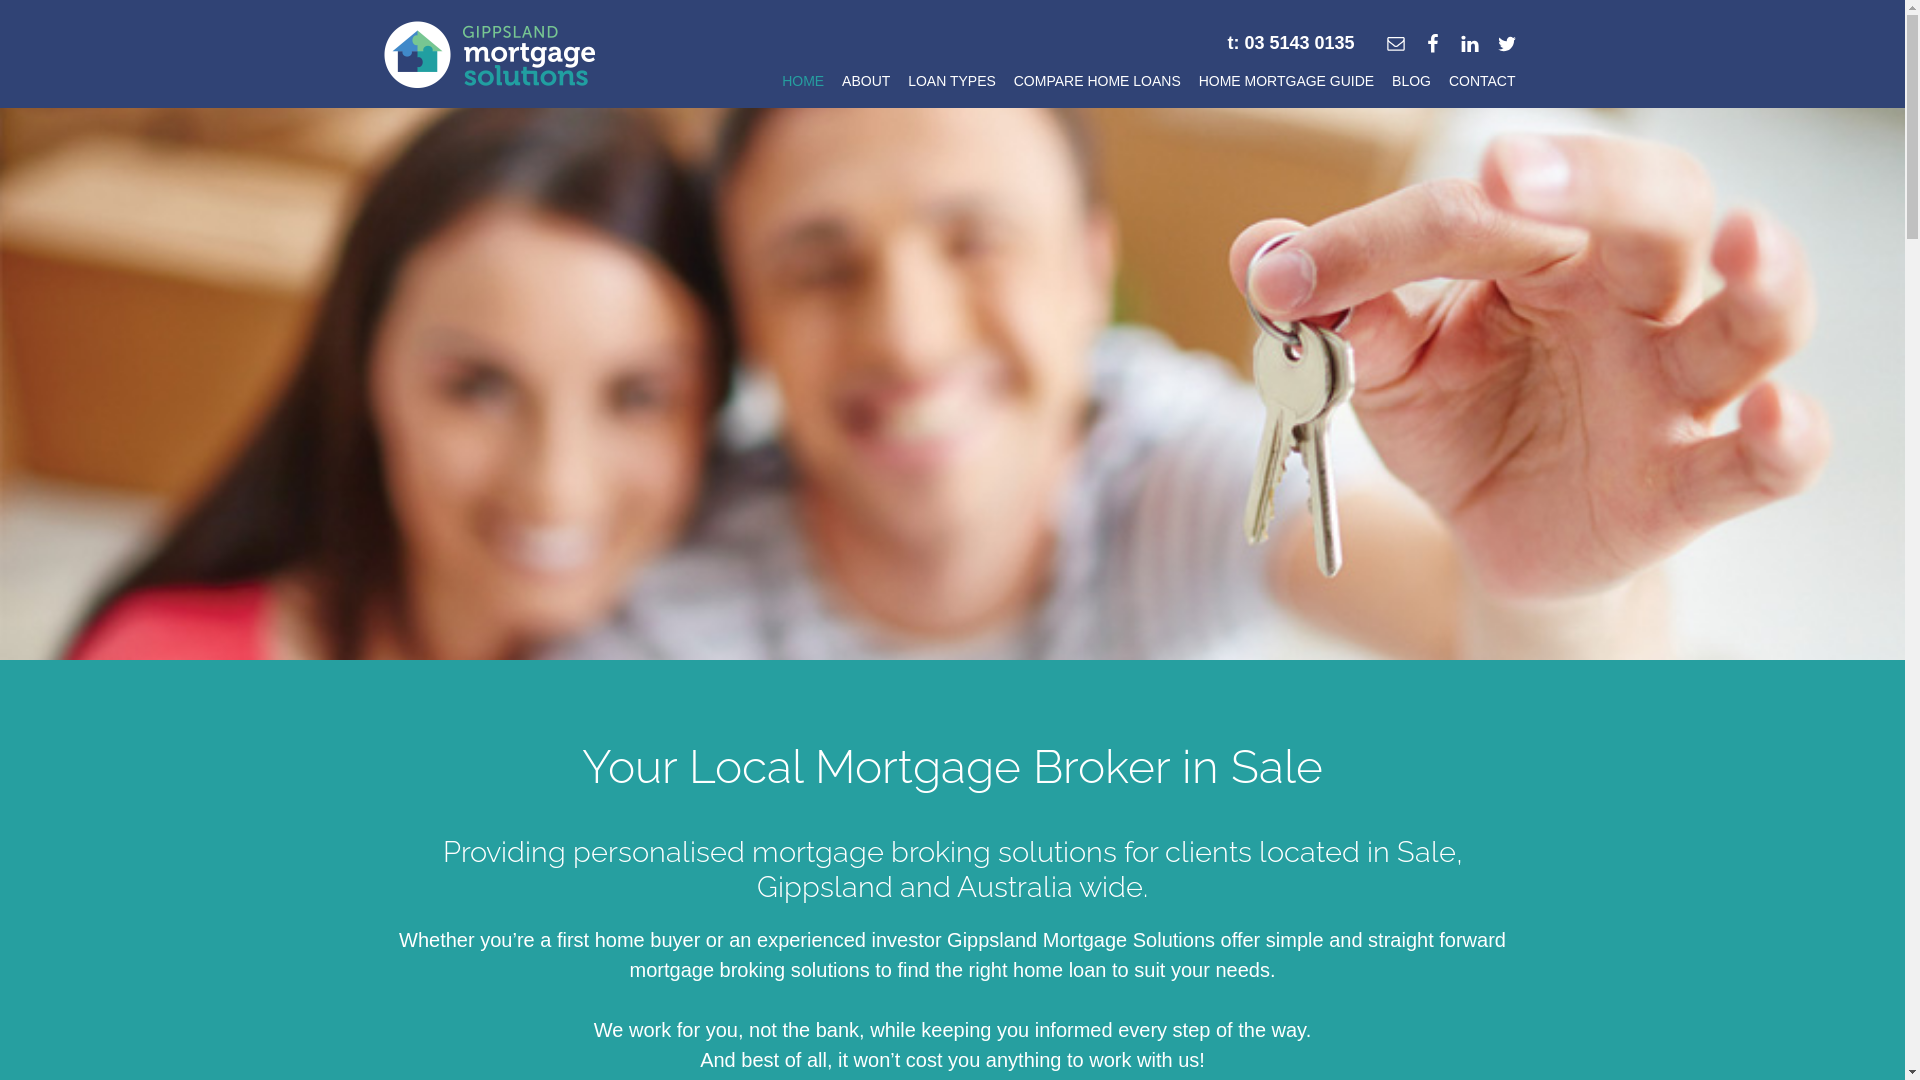  Describe the element at coordinates (952, 86) in the screenshot. I see `LOAN TYPES` at that location.